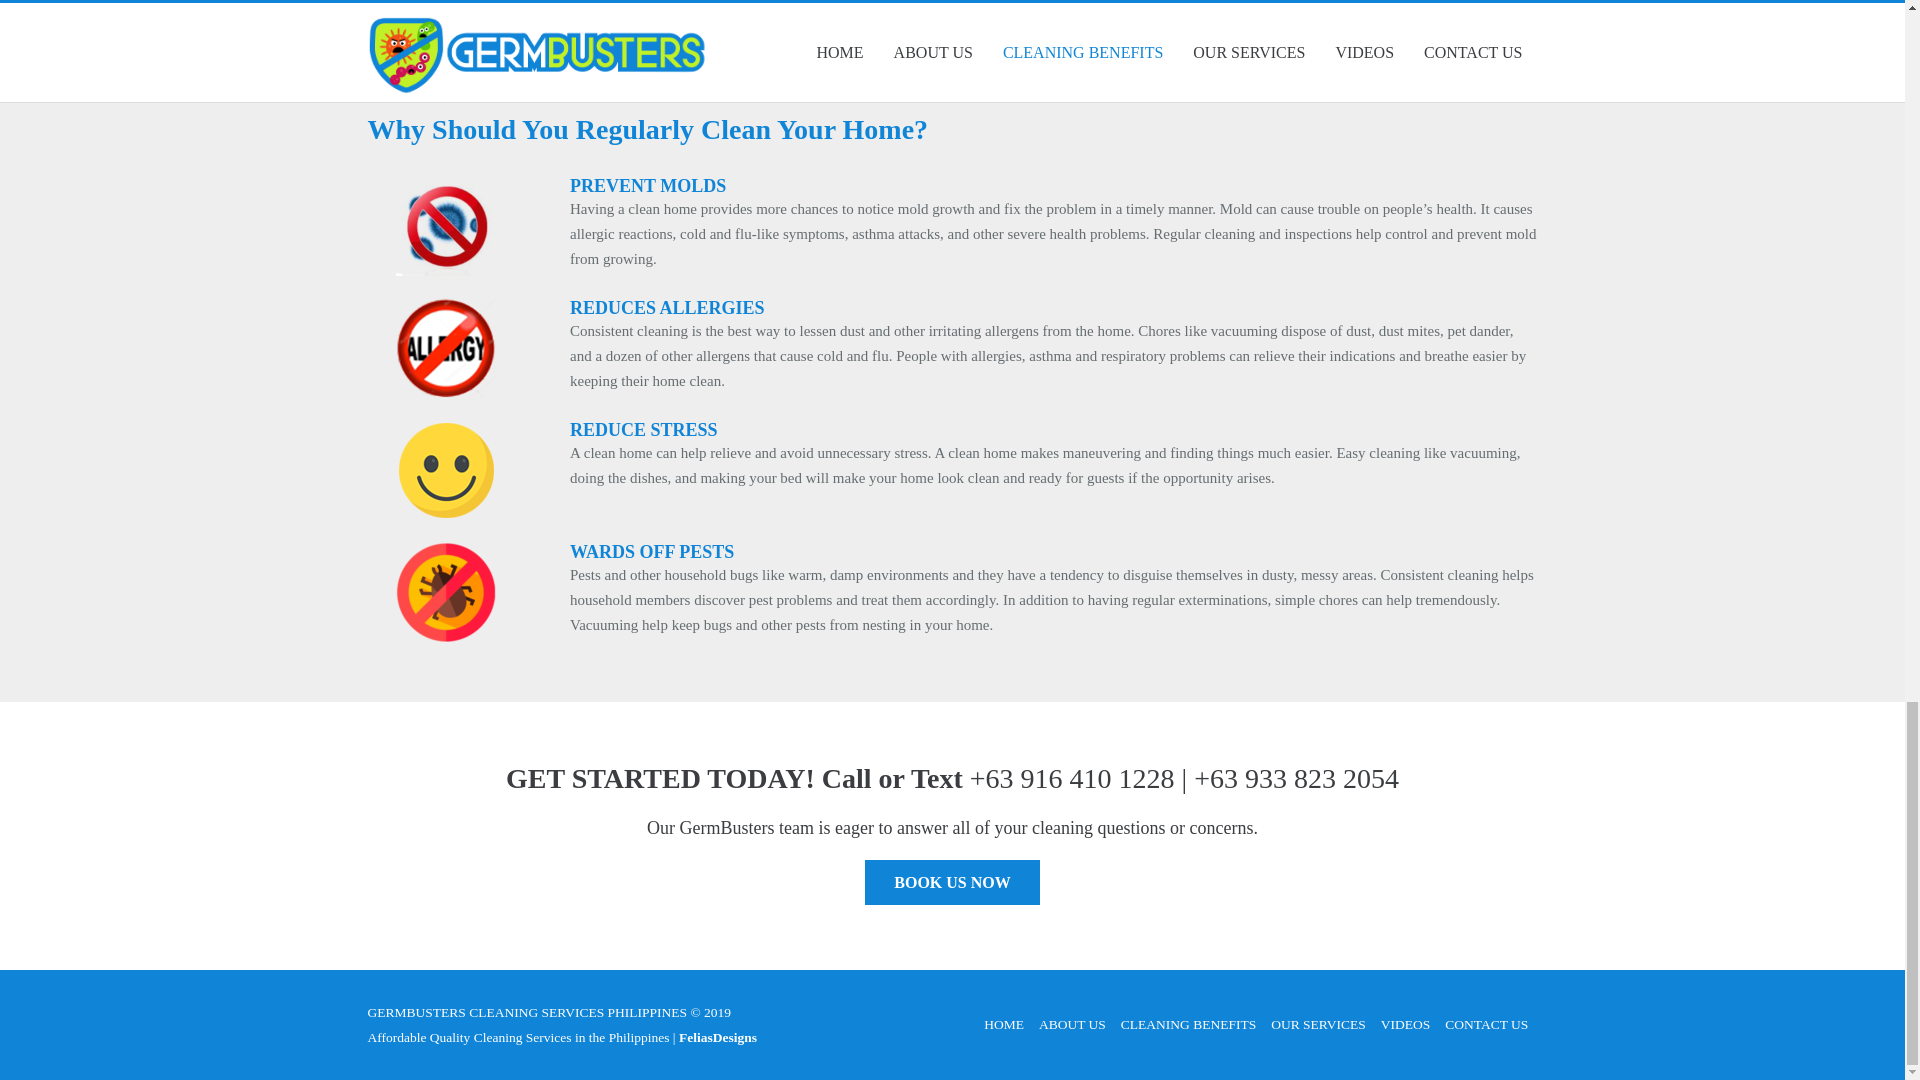 The height and width of the screenshot is (1080, 1920). I want to click on  FeliasDesigns, so click(716, 1038).